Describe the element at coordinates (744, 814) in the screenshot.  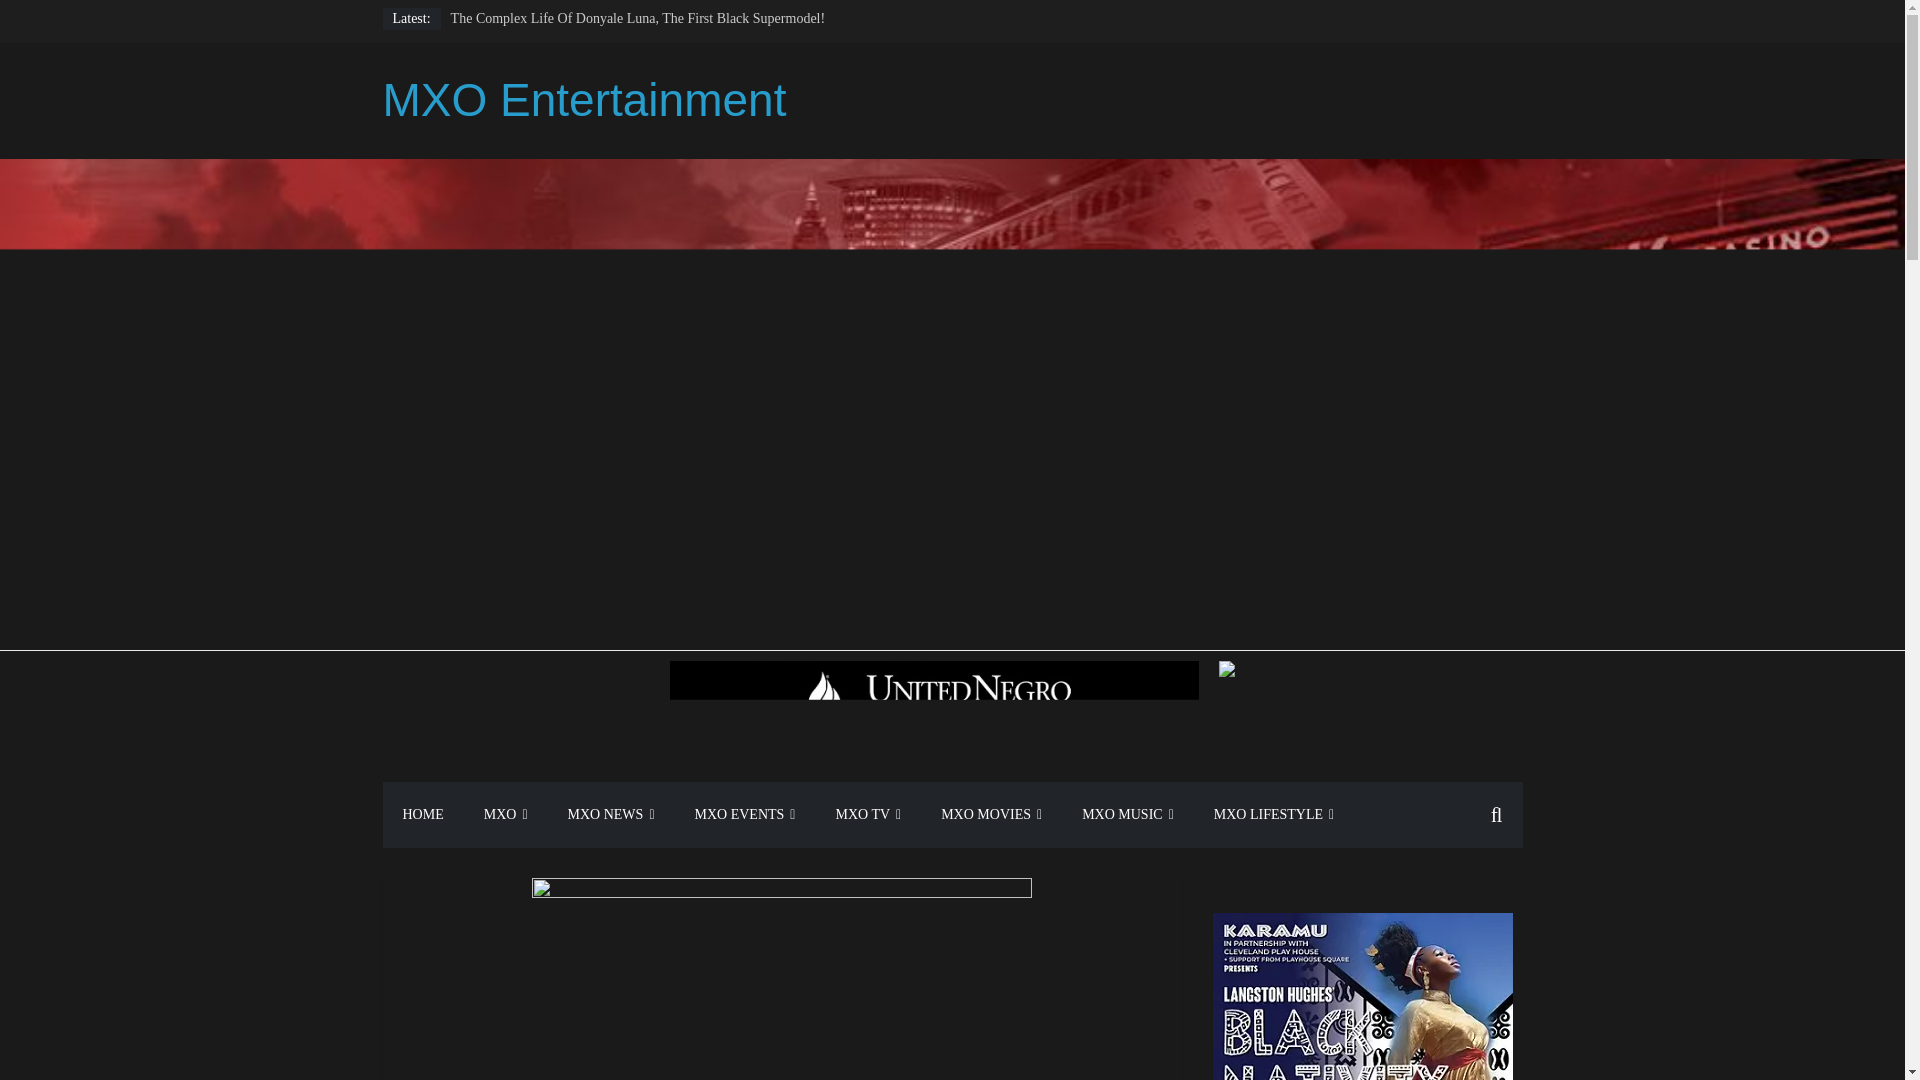
I see `MXO EVENTS` at that location.